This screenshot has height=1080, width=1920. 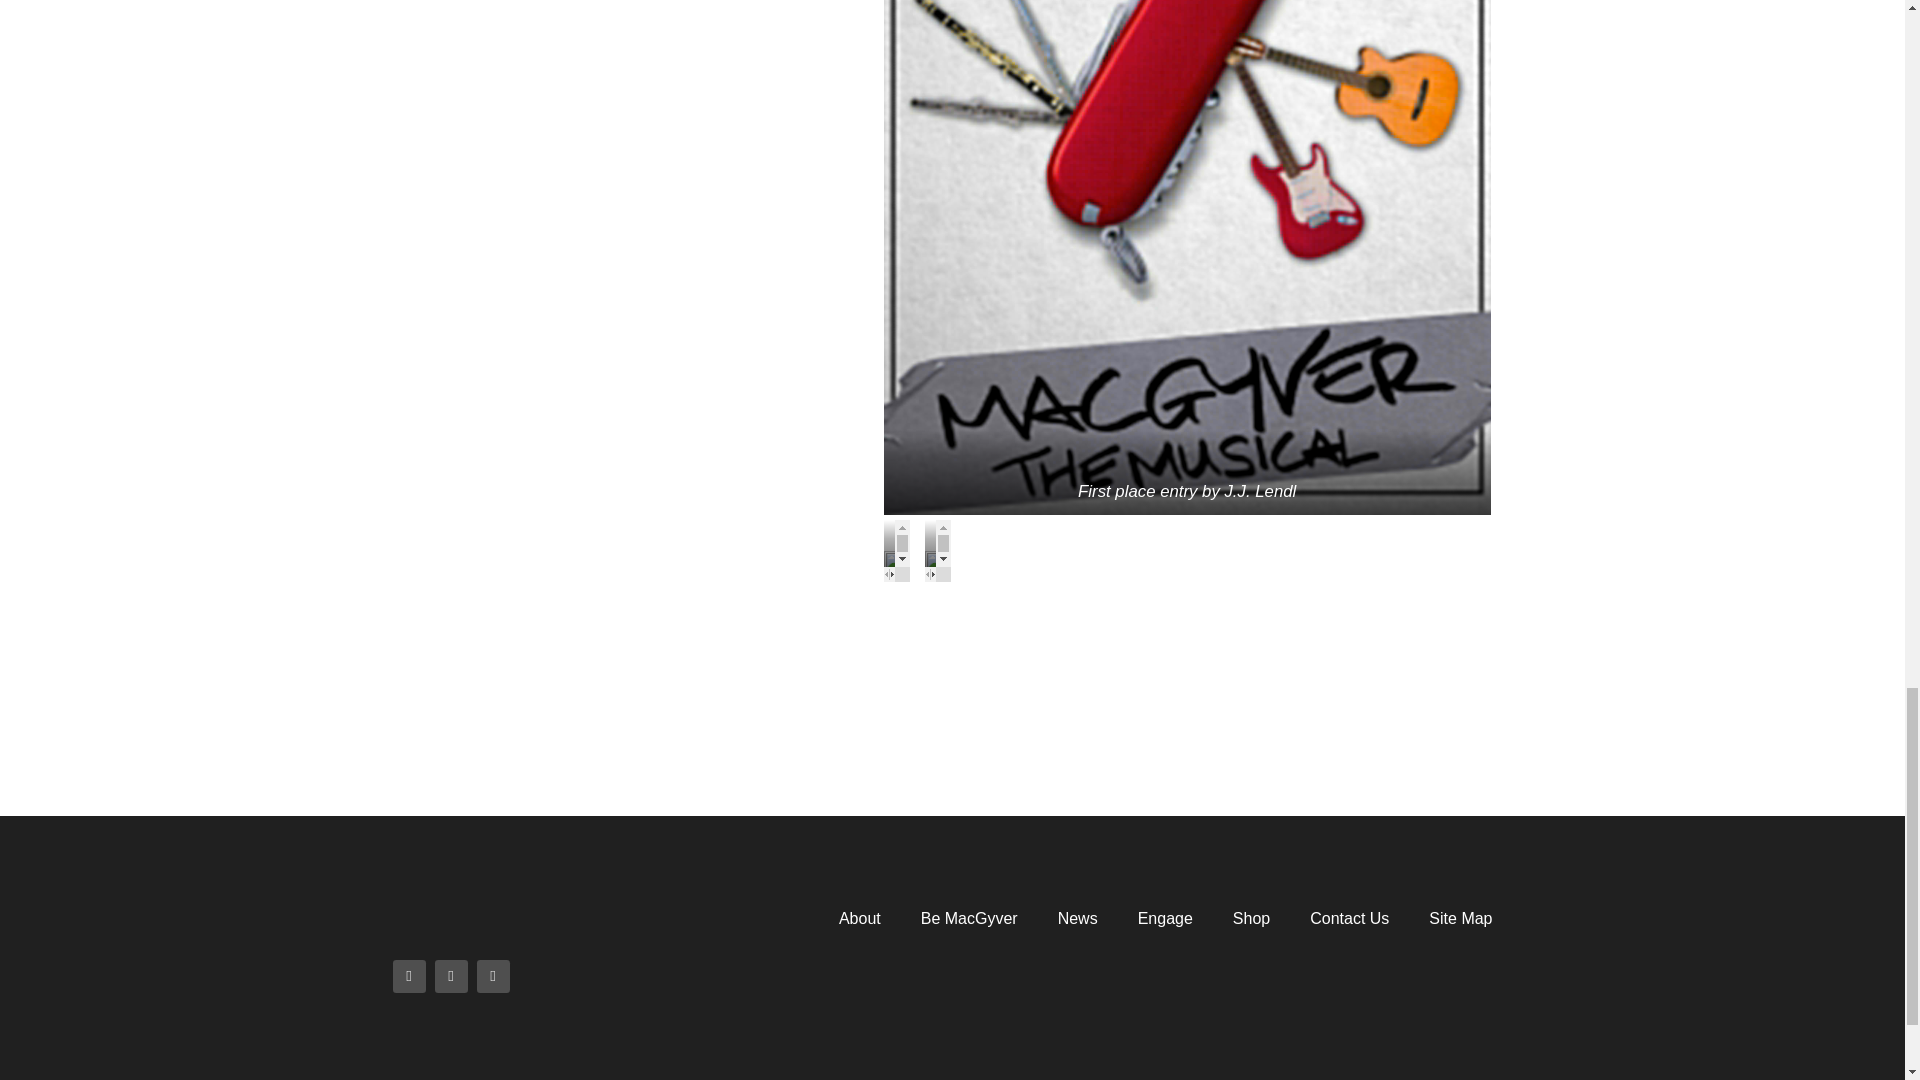 What do you see at coordinates (1350, 918) in the screenshot?
I see `Contact Us` at bounding box center [1350, 918].